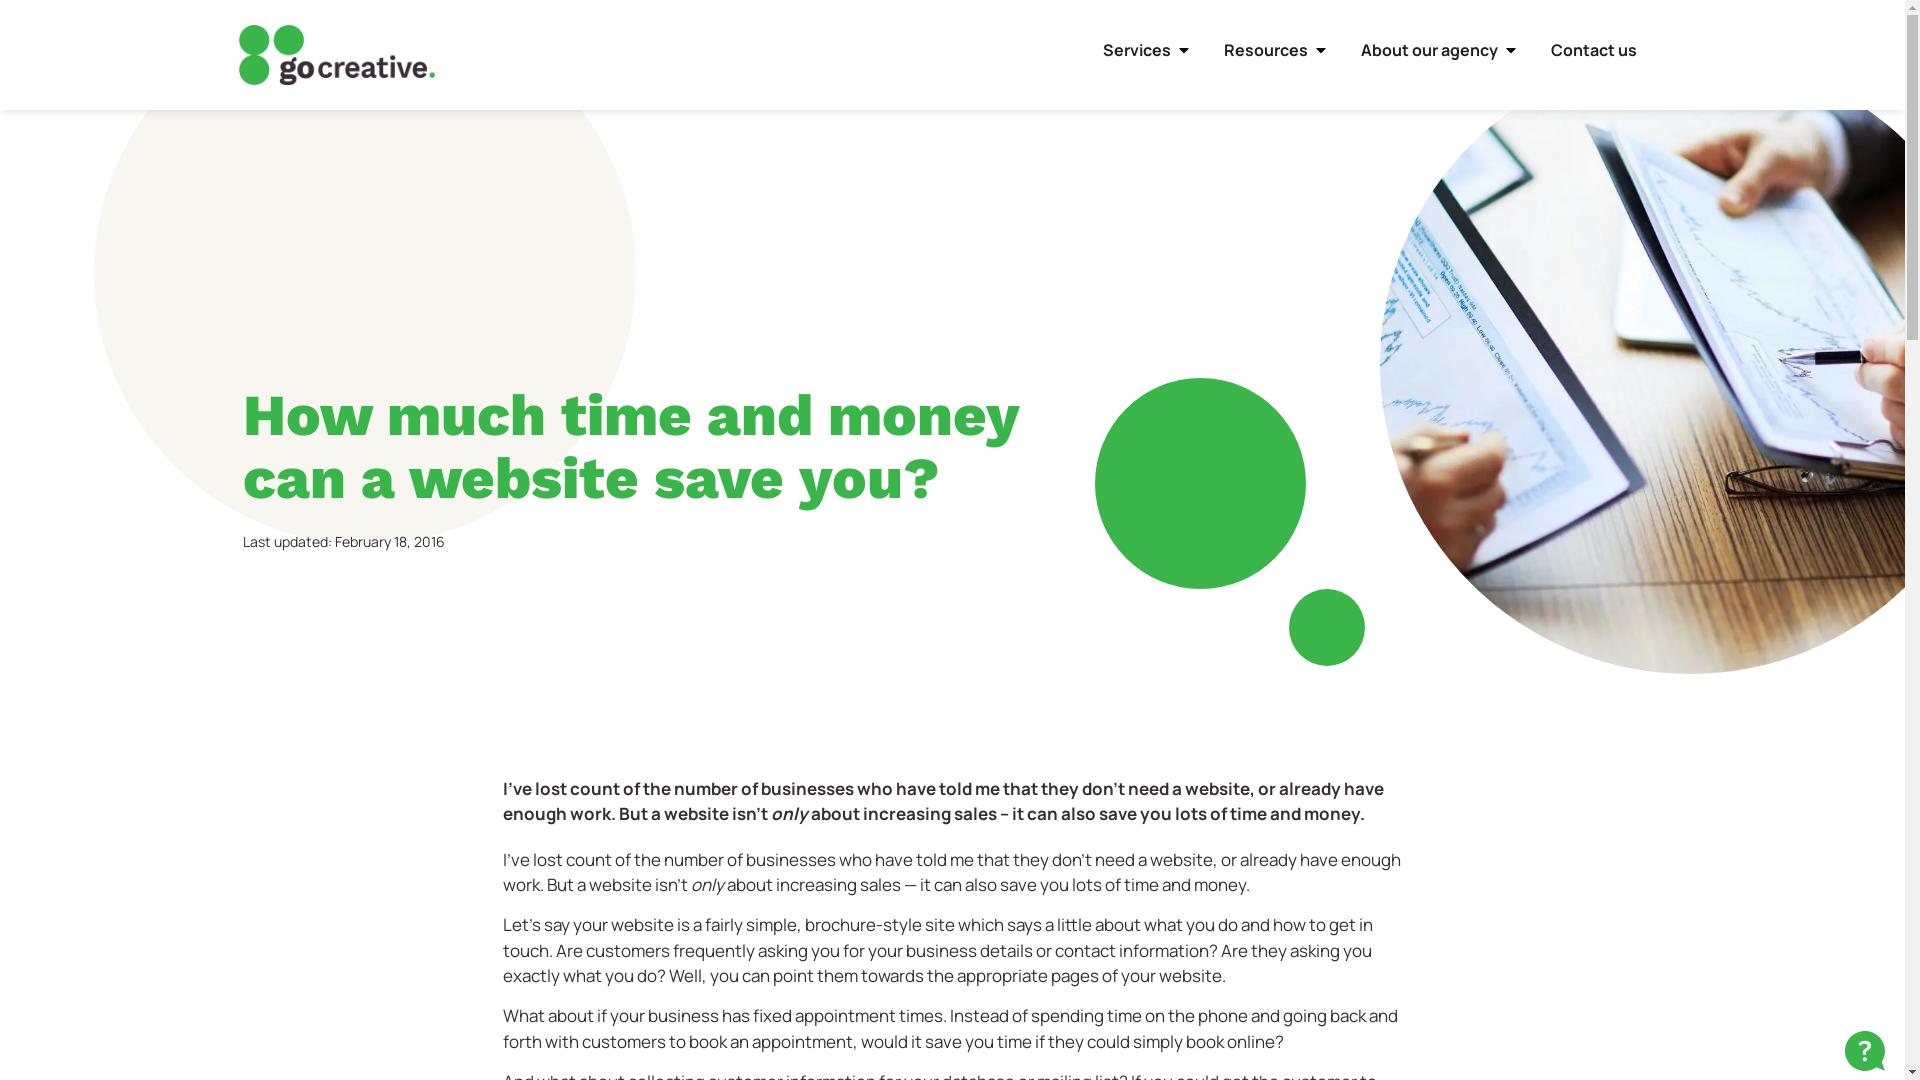  Describe the element at coordinates (1593, 50) in the screenshot. I see `Contact us` at that location.